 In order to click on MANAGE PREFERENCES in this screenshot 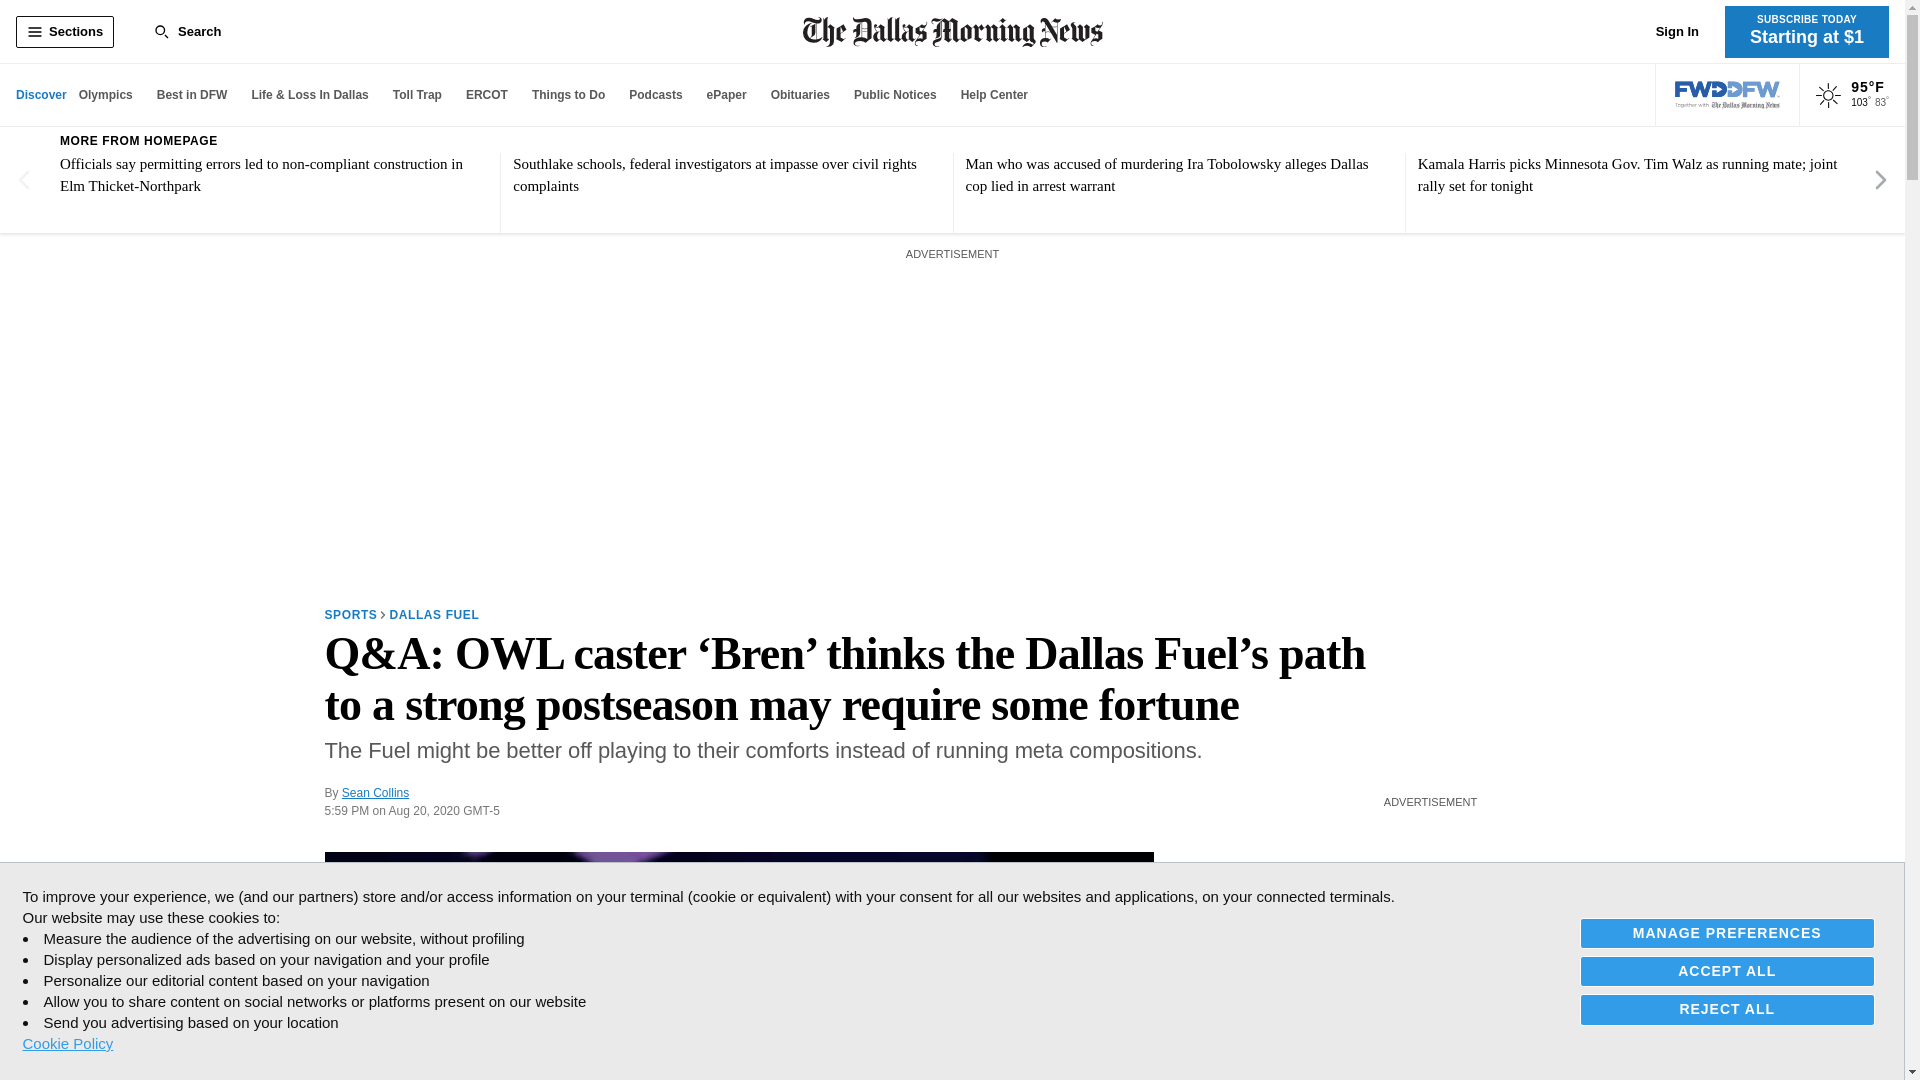, I will do `click(1728, 934)`.